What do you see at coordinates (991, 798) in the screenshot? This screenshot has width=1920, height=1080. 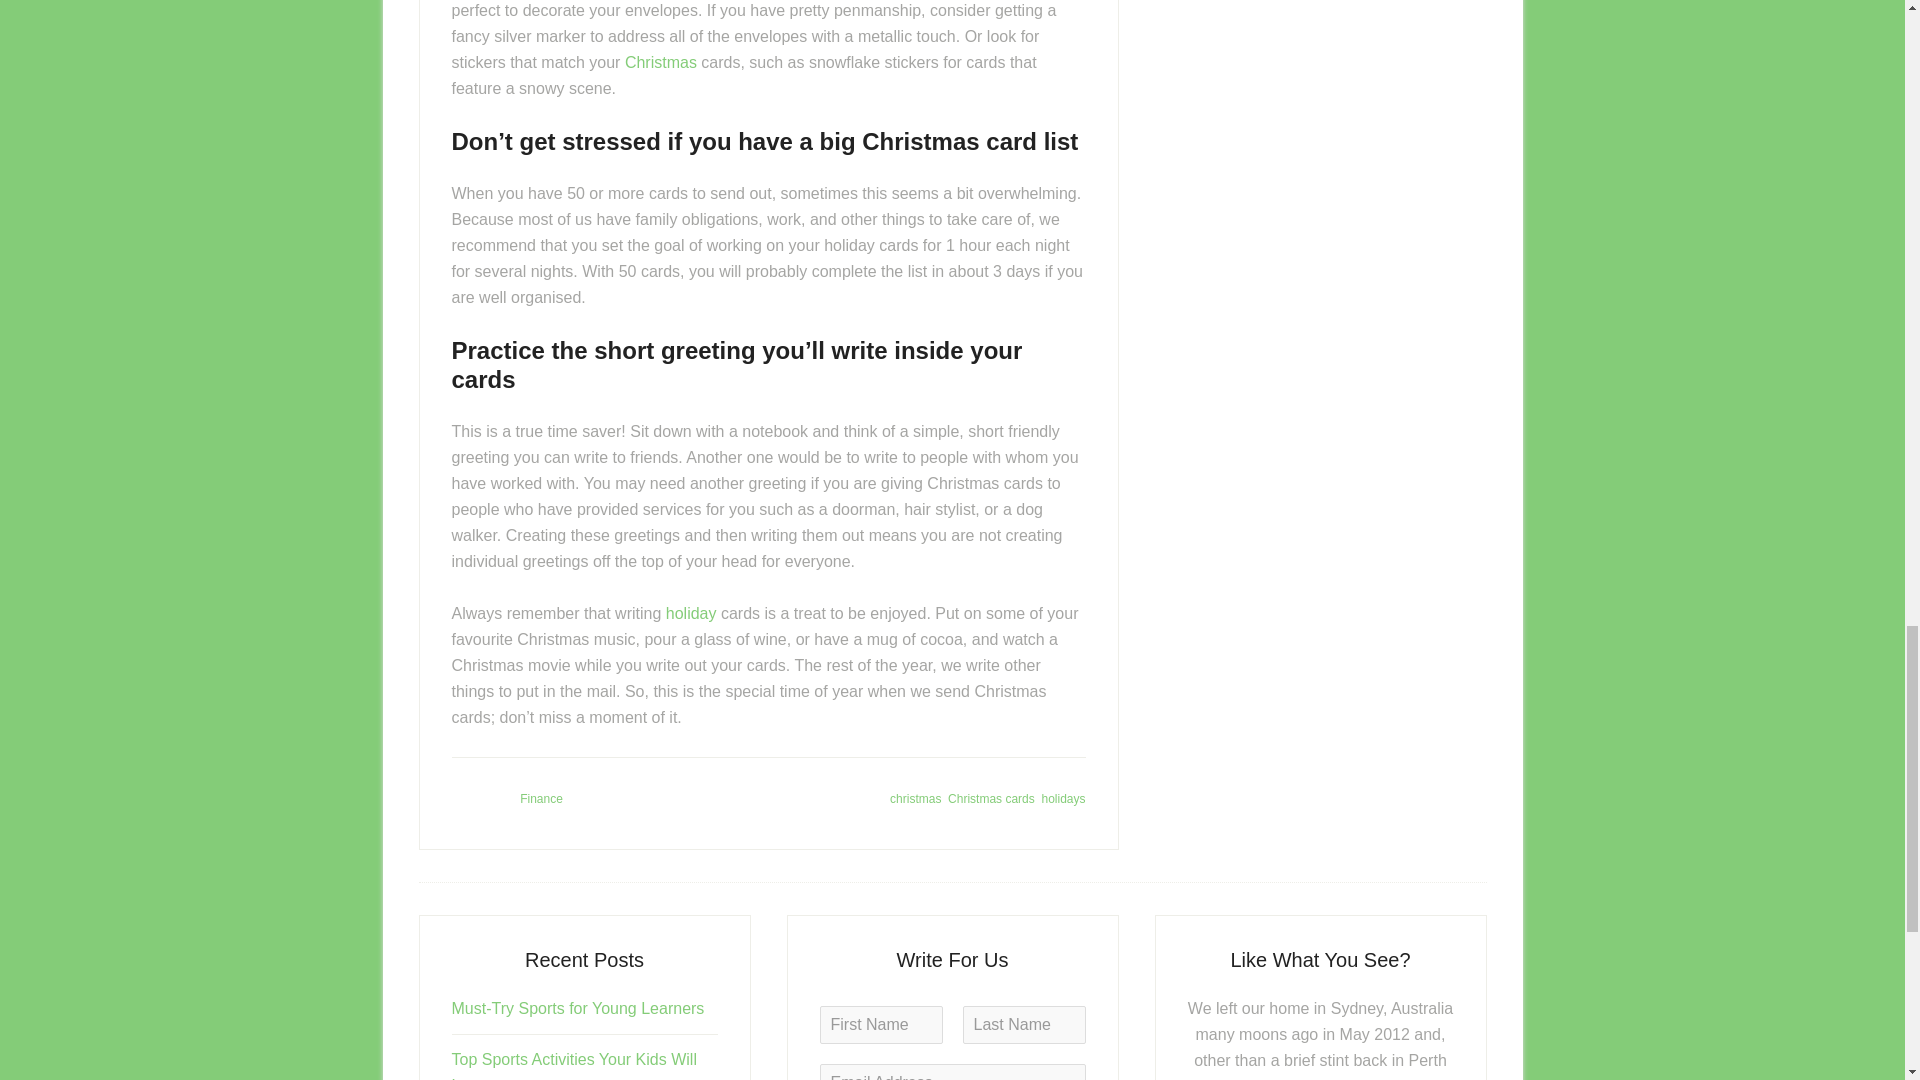 I see `Christmas cards` at bounding box center [991, 798].